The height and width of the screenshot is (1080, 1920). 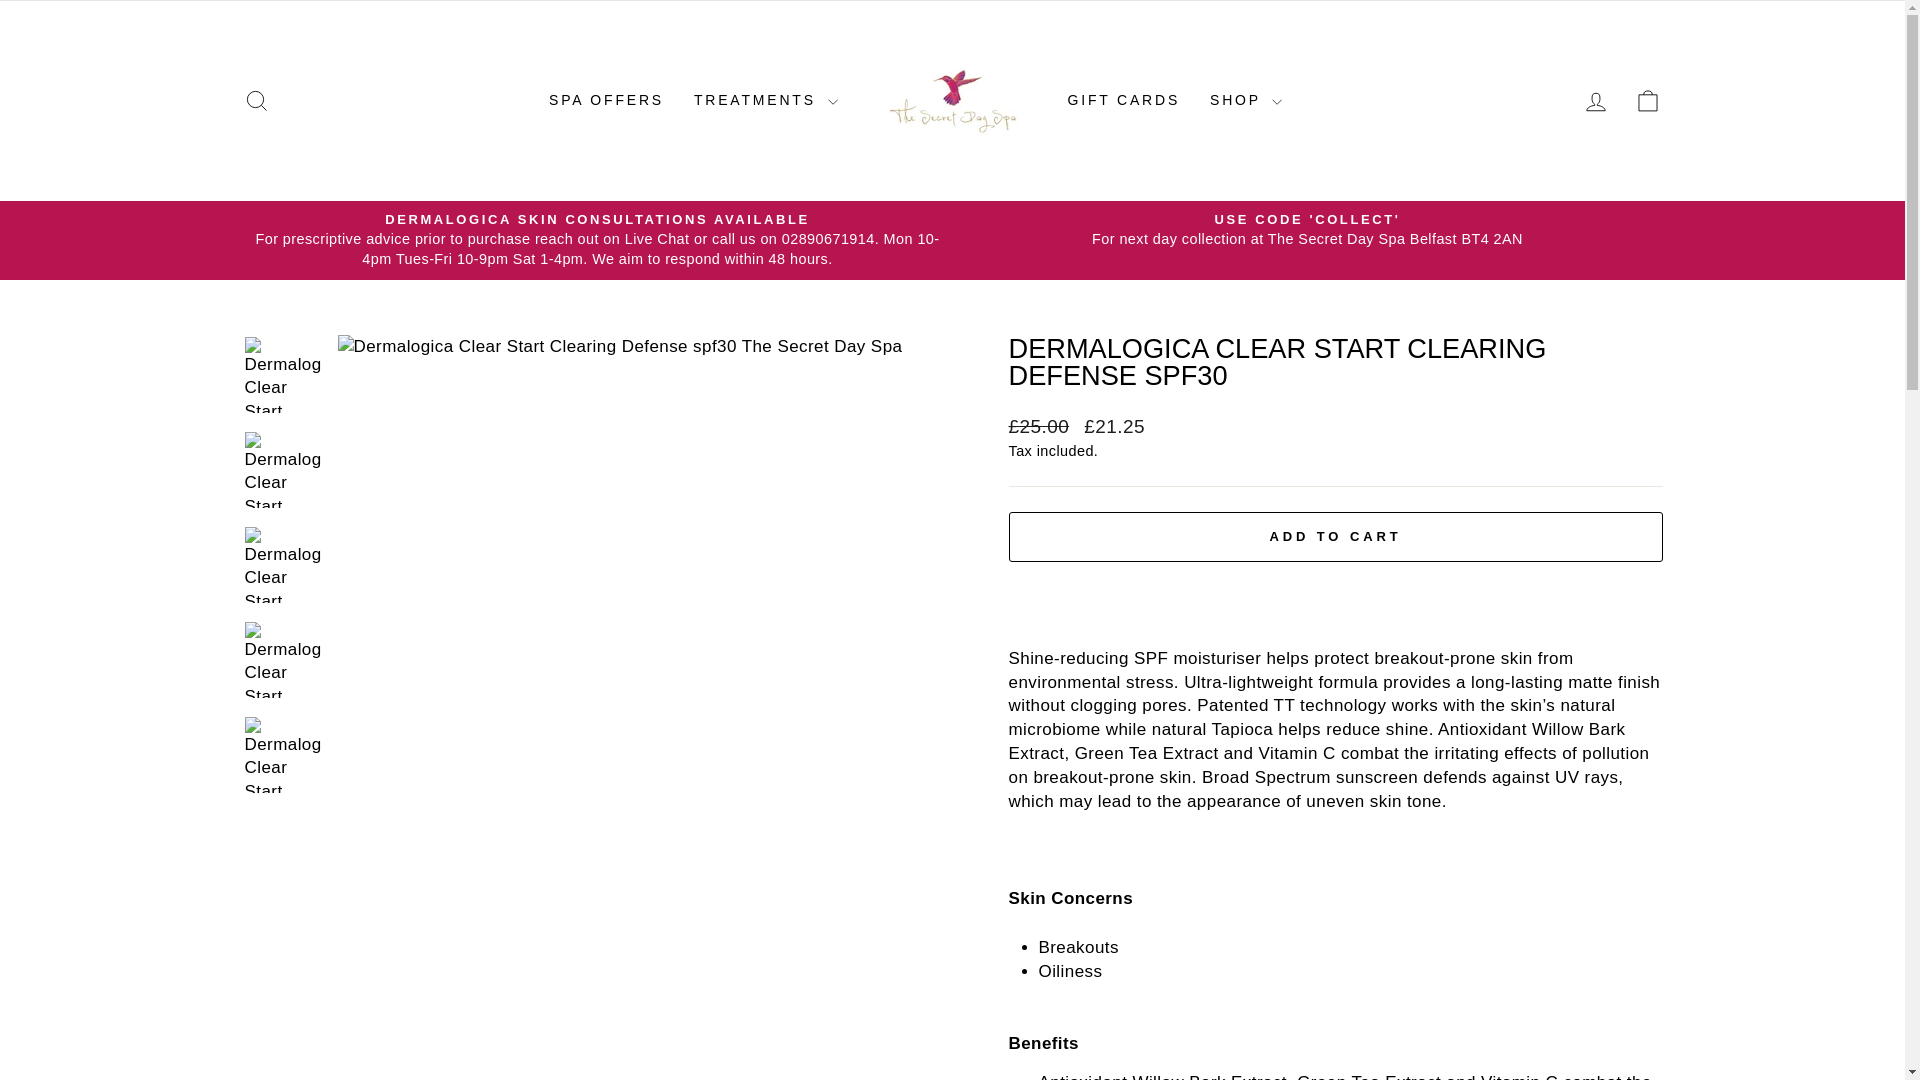 I want to click on ACCOUNT, so click(x=1596, y=101).